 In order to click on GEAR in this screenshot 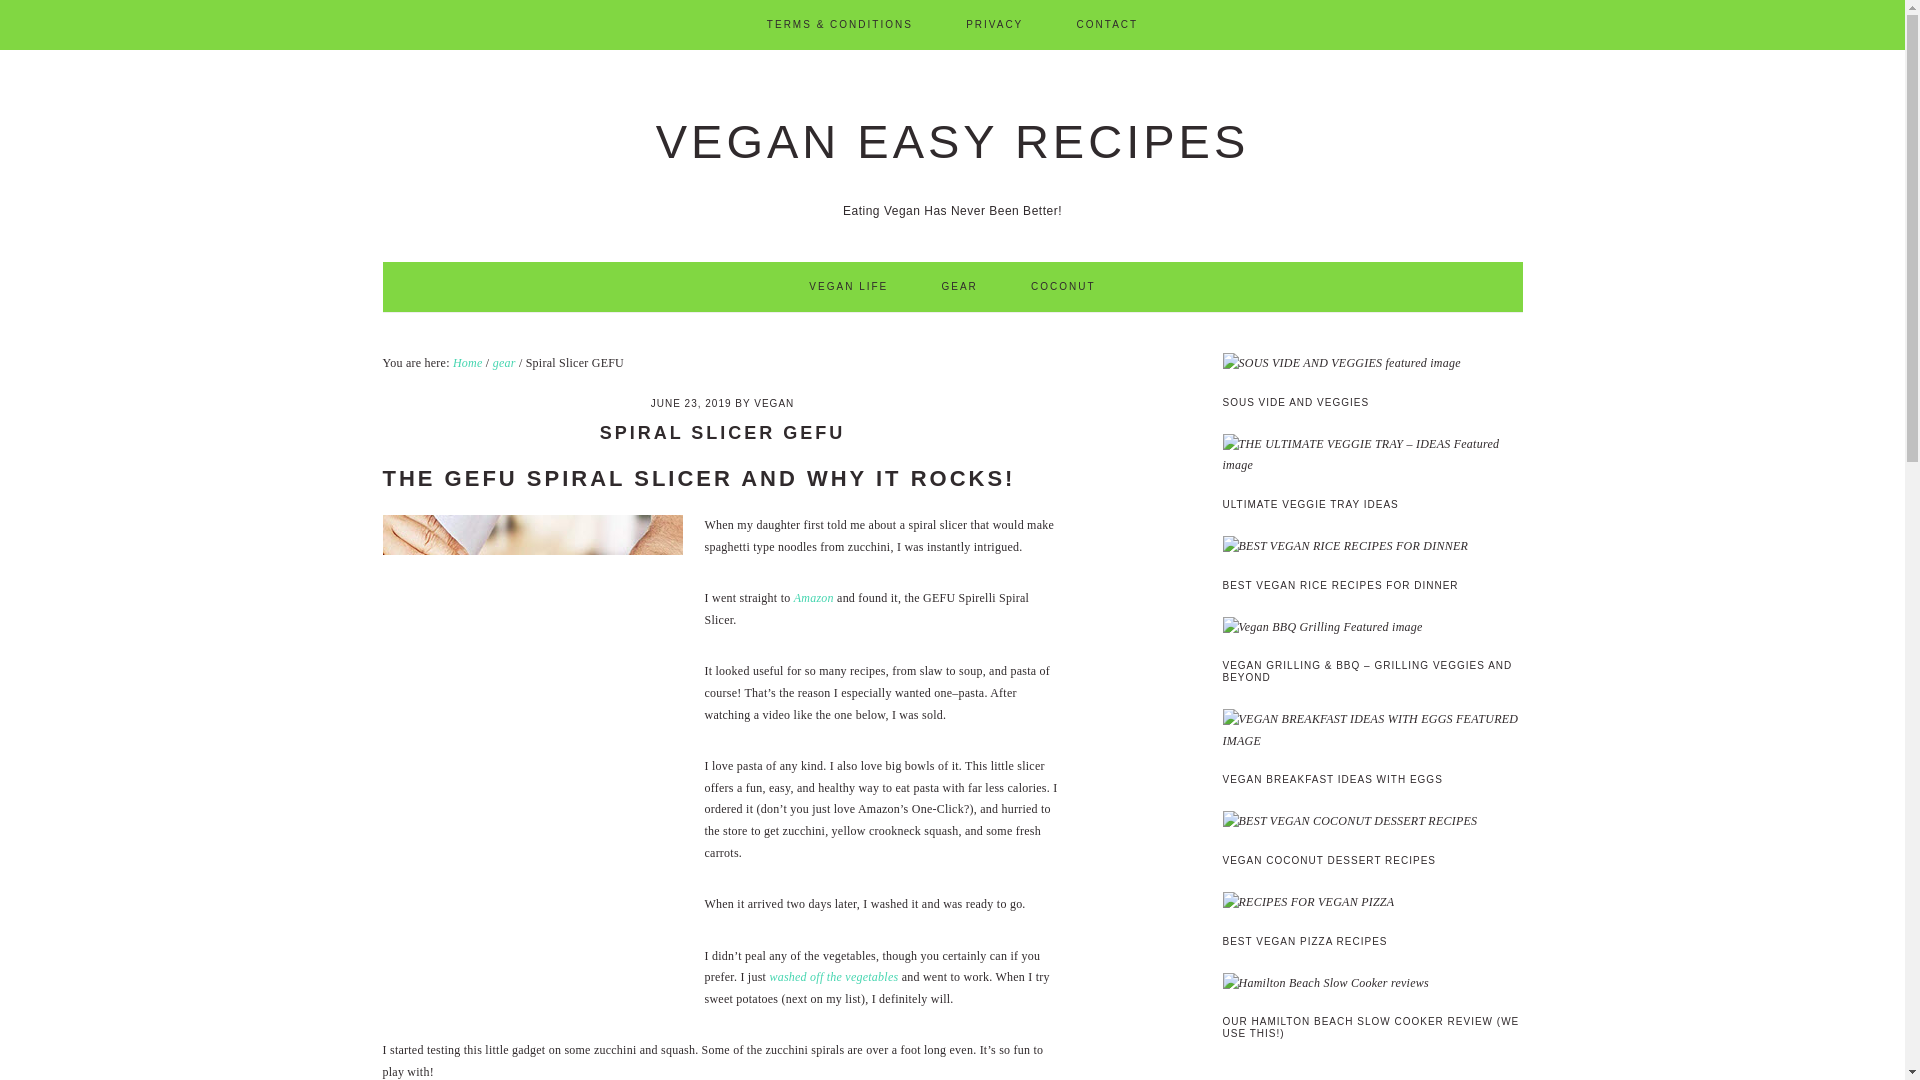, I will do `click(958, 287)`.